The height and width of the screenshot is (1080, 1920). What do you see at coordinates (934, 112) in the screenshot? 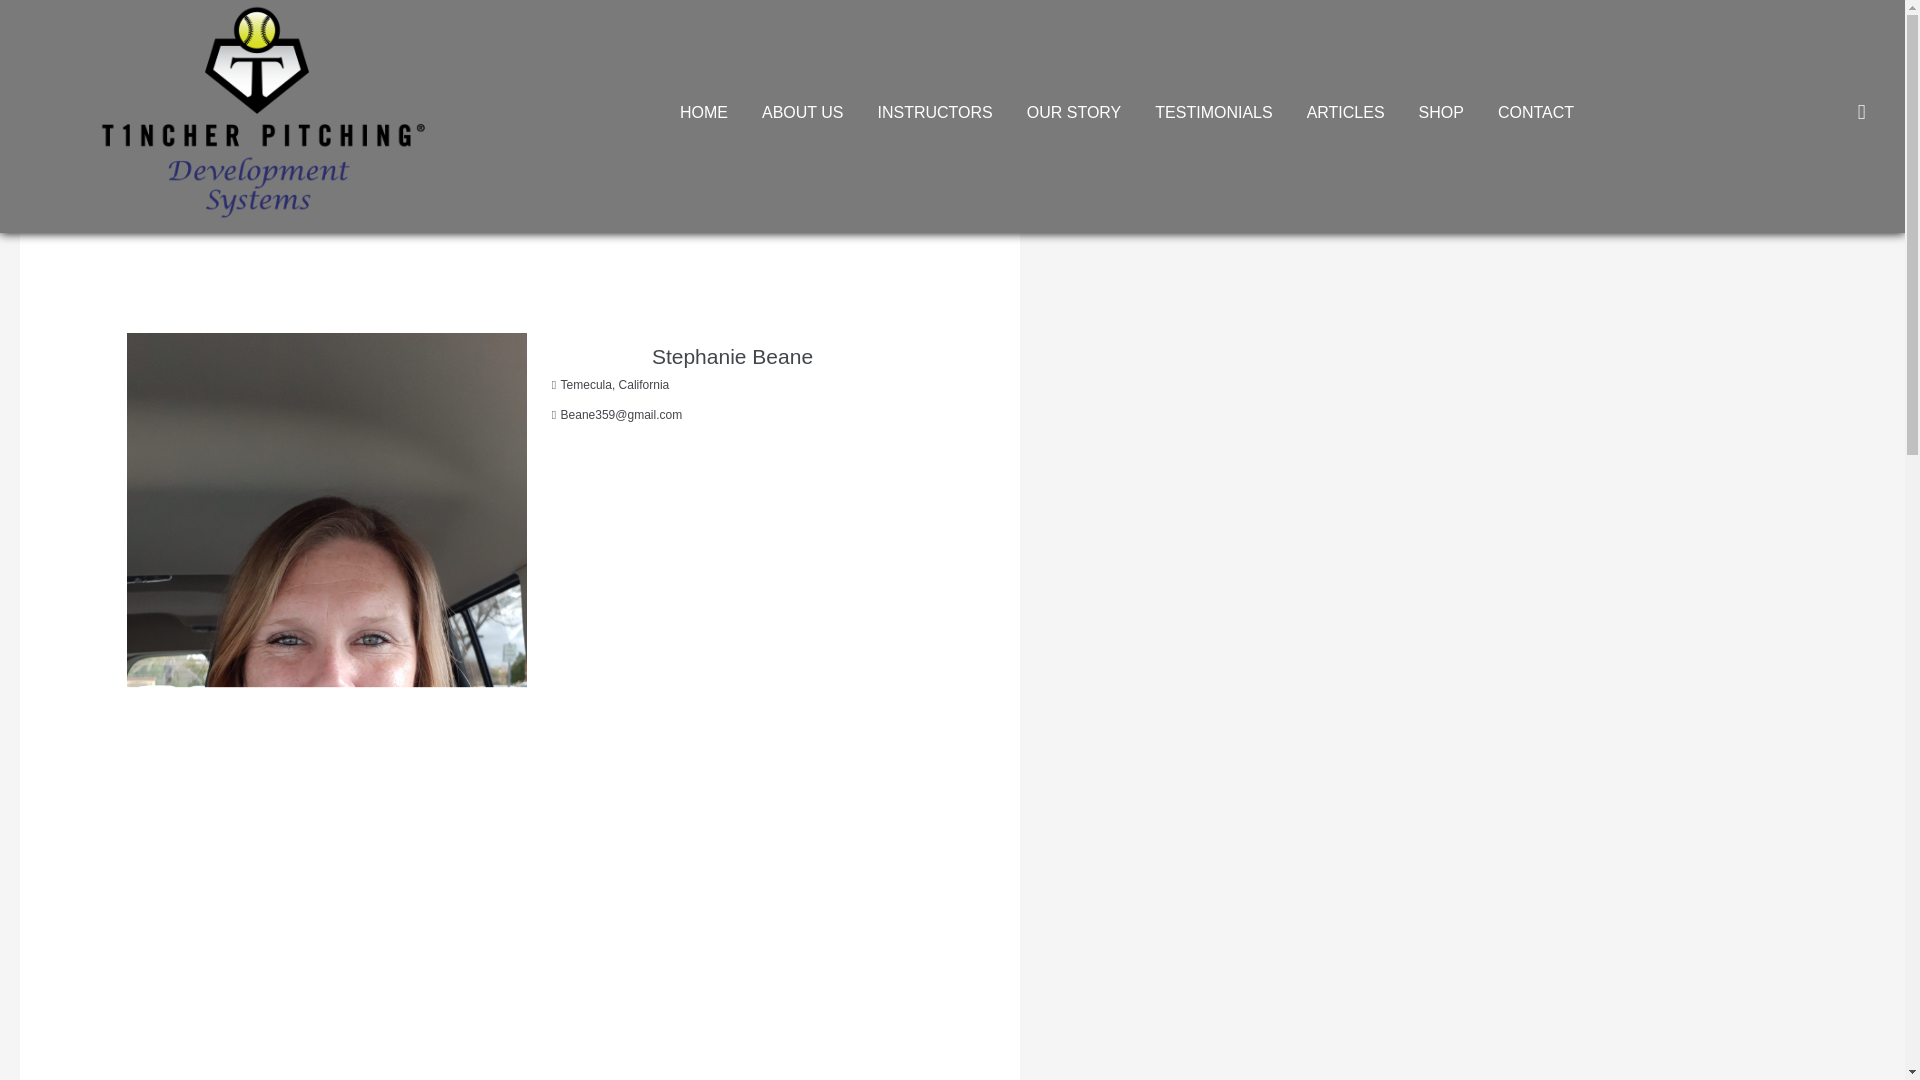
I see `INSTRUCTORS` at bounding box center [934, 112].